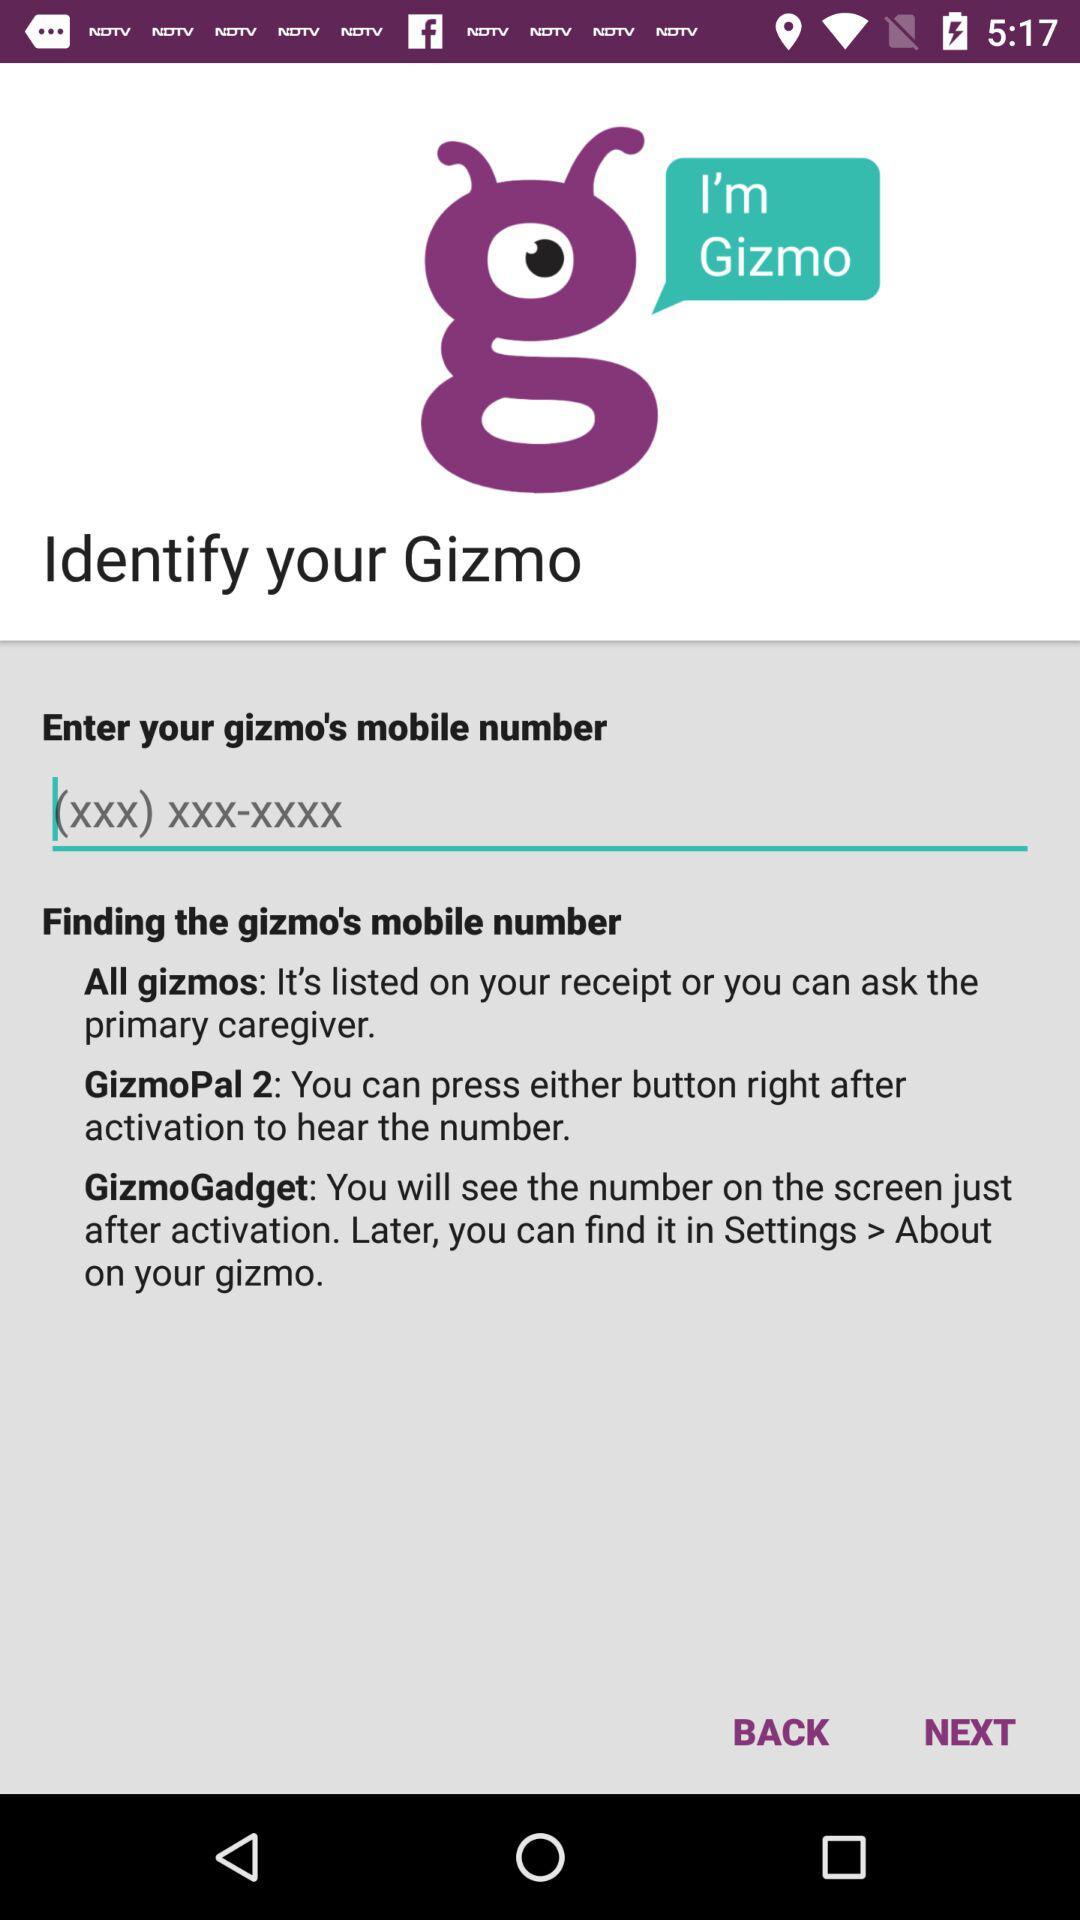  What do you see at coordinates (540, 310) in the screenshot?
I see `go to gizmo account` at bounding box center [540, 310].